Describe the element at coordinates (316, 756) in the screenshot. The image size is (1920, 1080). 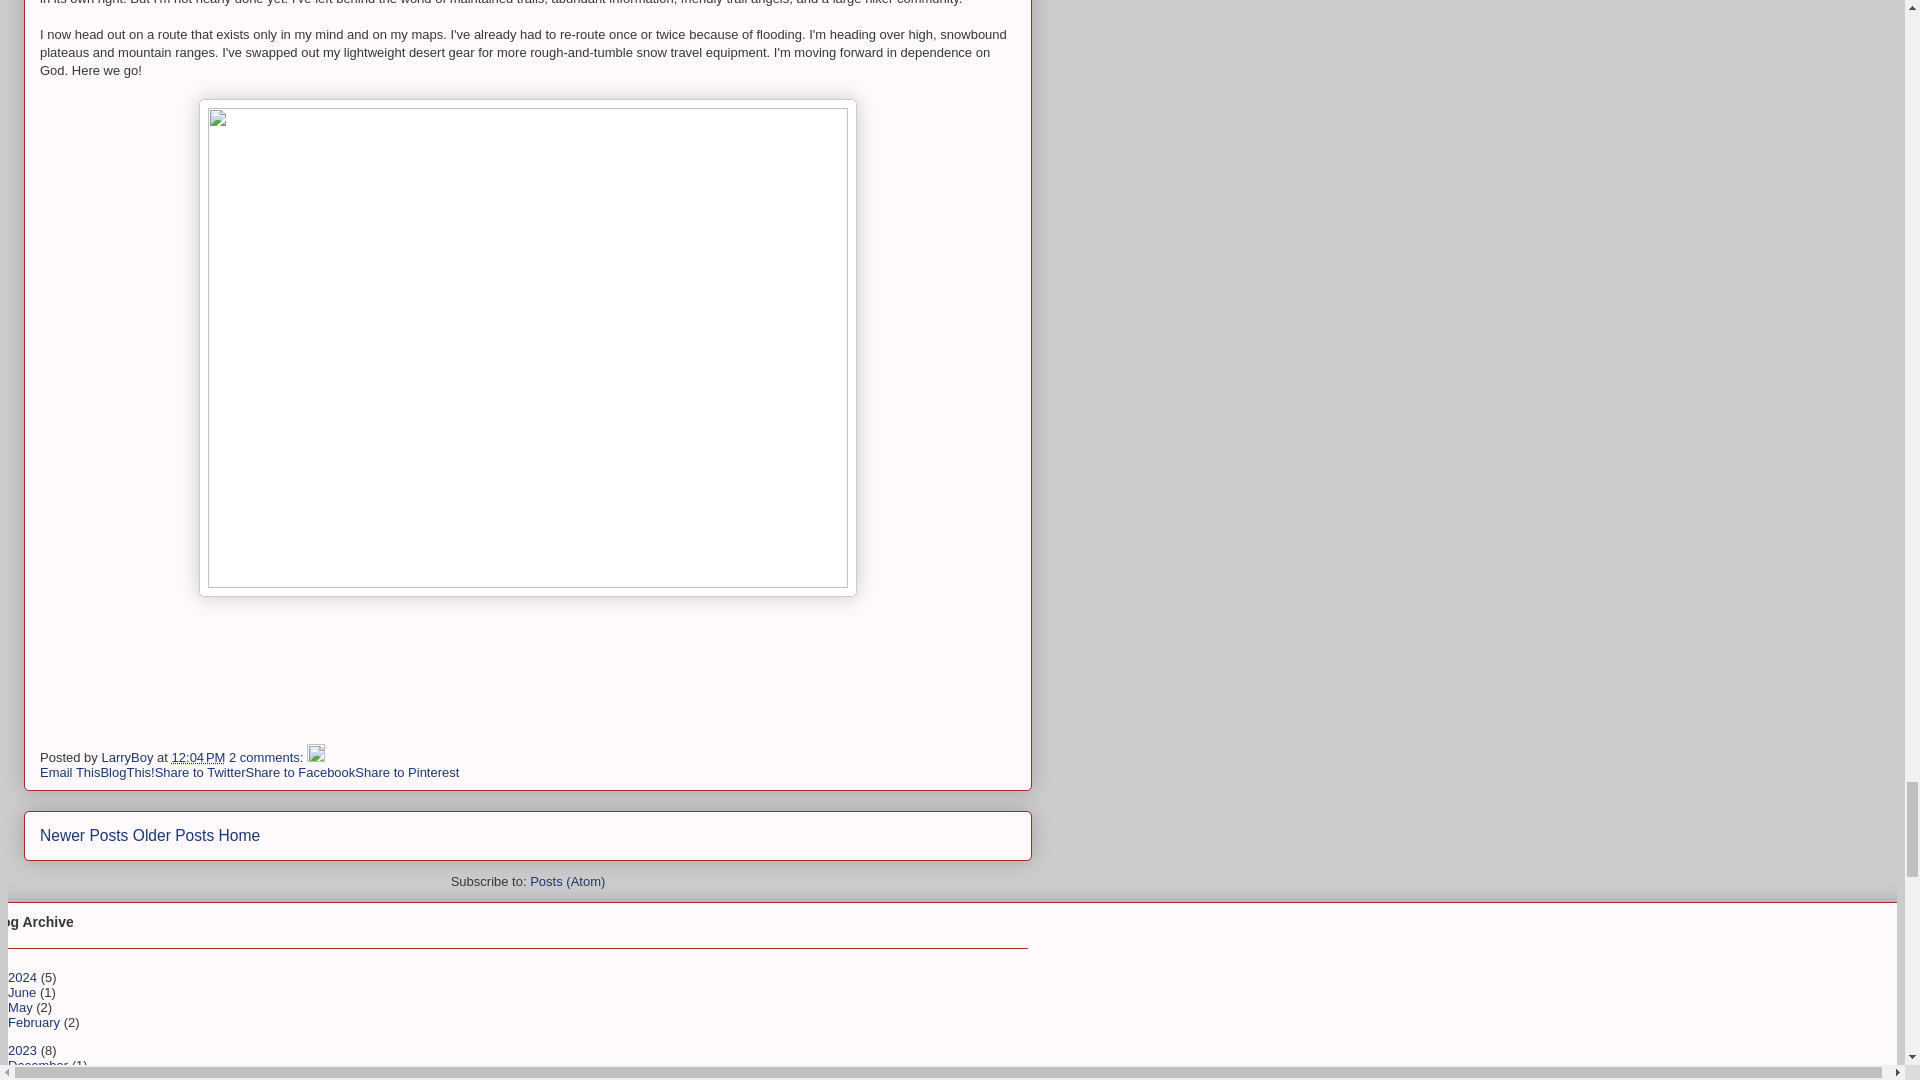
I see `Edit Post` at that location.